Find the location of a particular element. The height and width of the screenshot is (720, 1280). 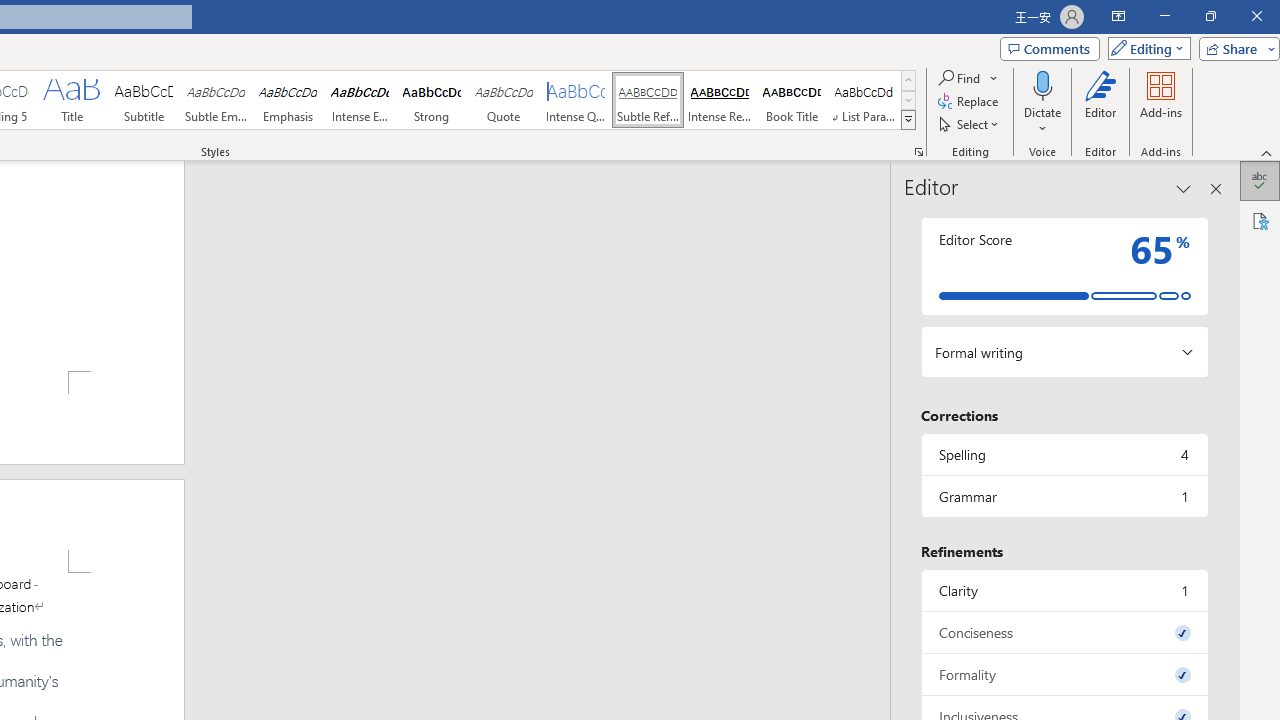

Editing is located at coordinates (1144, 48).